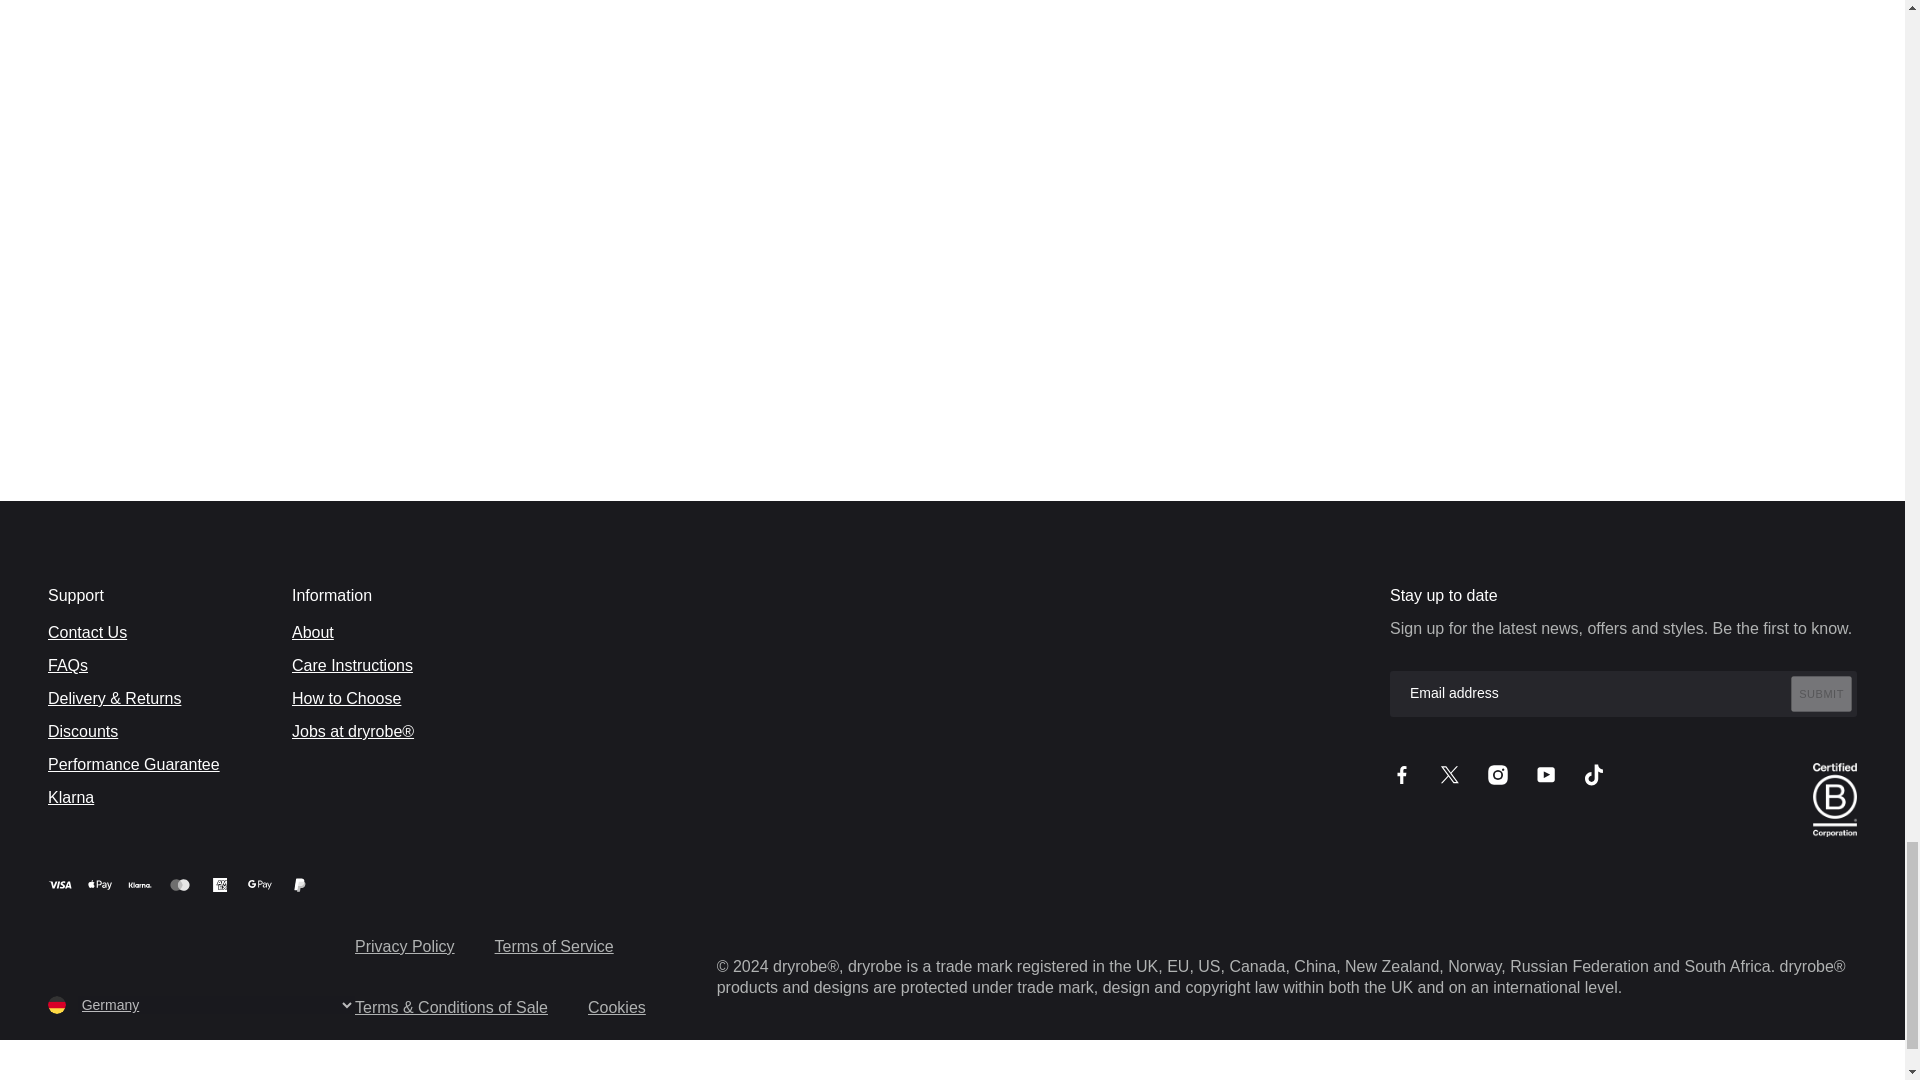 This screenshot has height=1080, width=1920. What do you see at coordinates (60, 884) in the screenshot?
I see `visa` at bounding box center [60, 884].